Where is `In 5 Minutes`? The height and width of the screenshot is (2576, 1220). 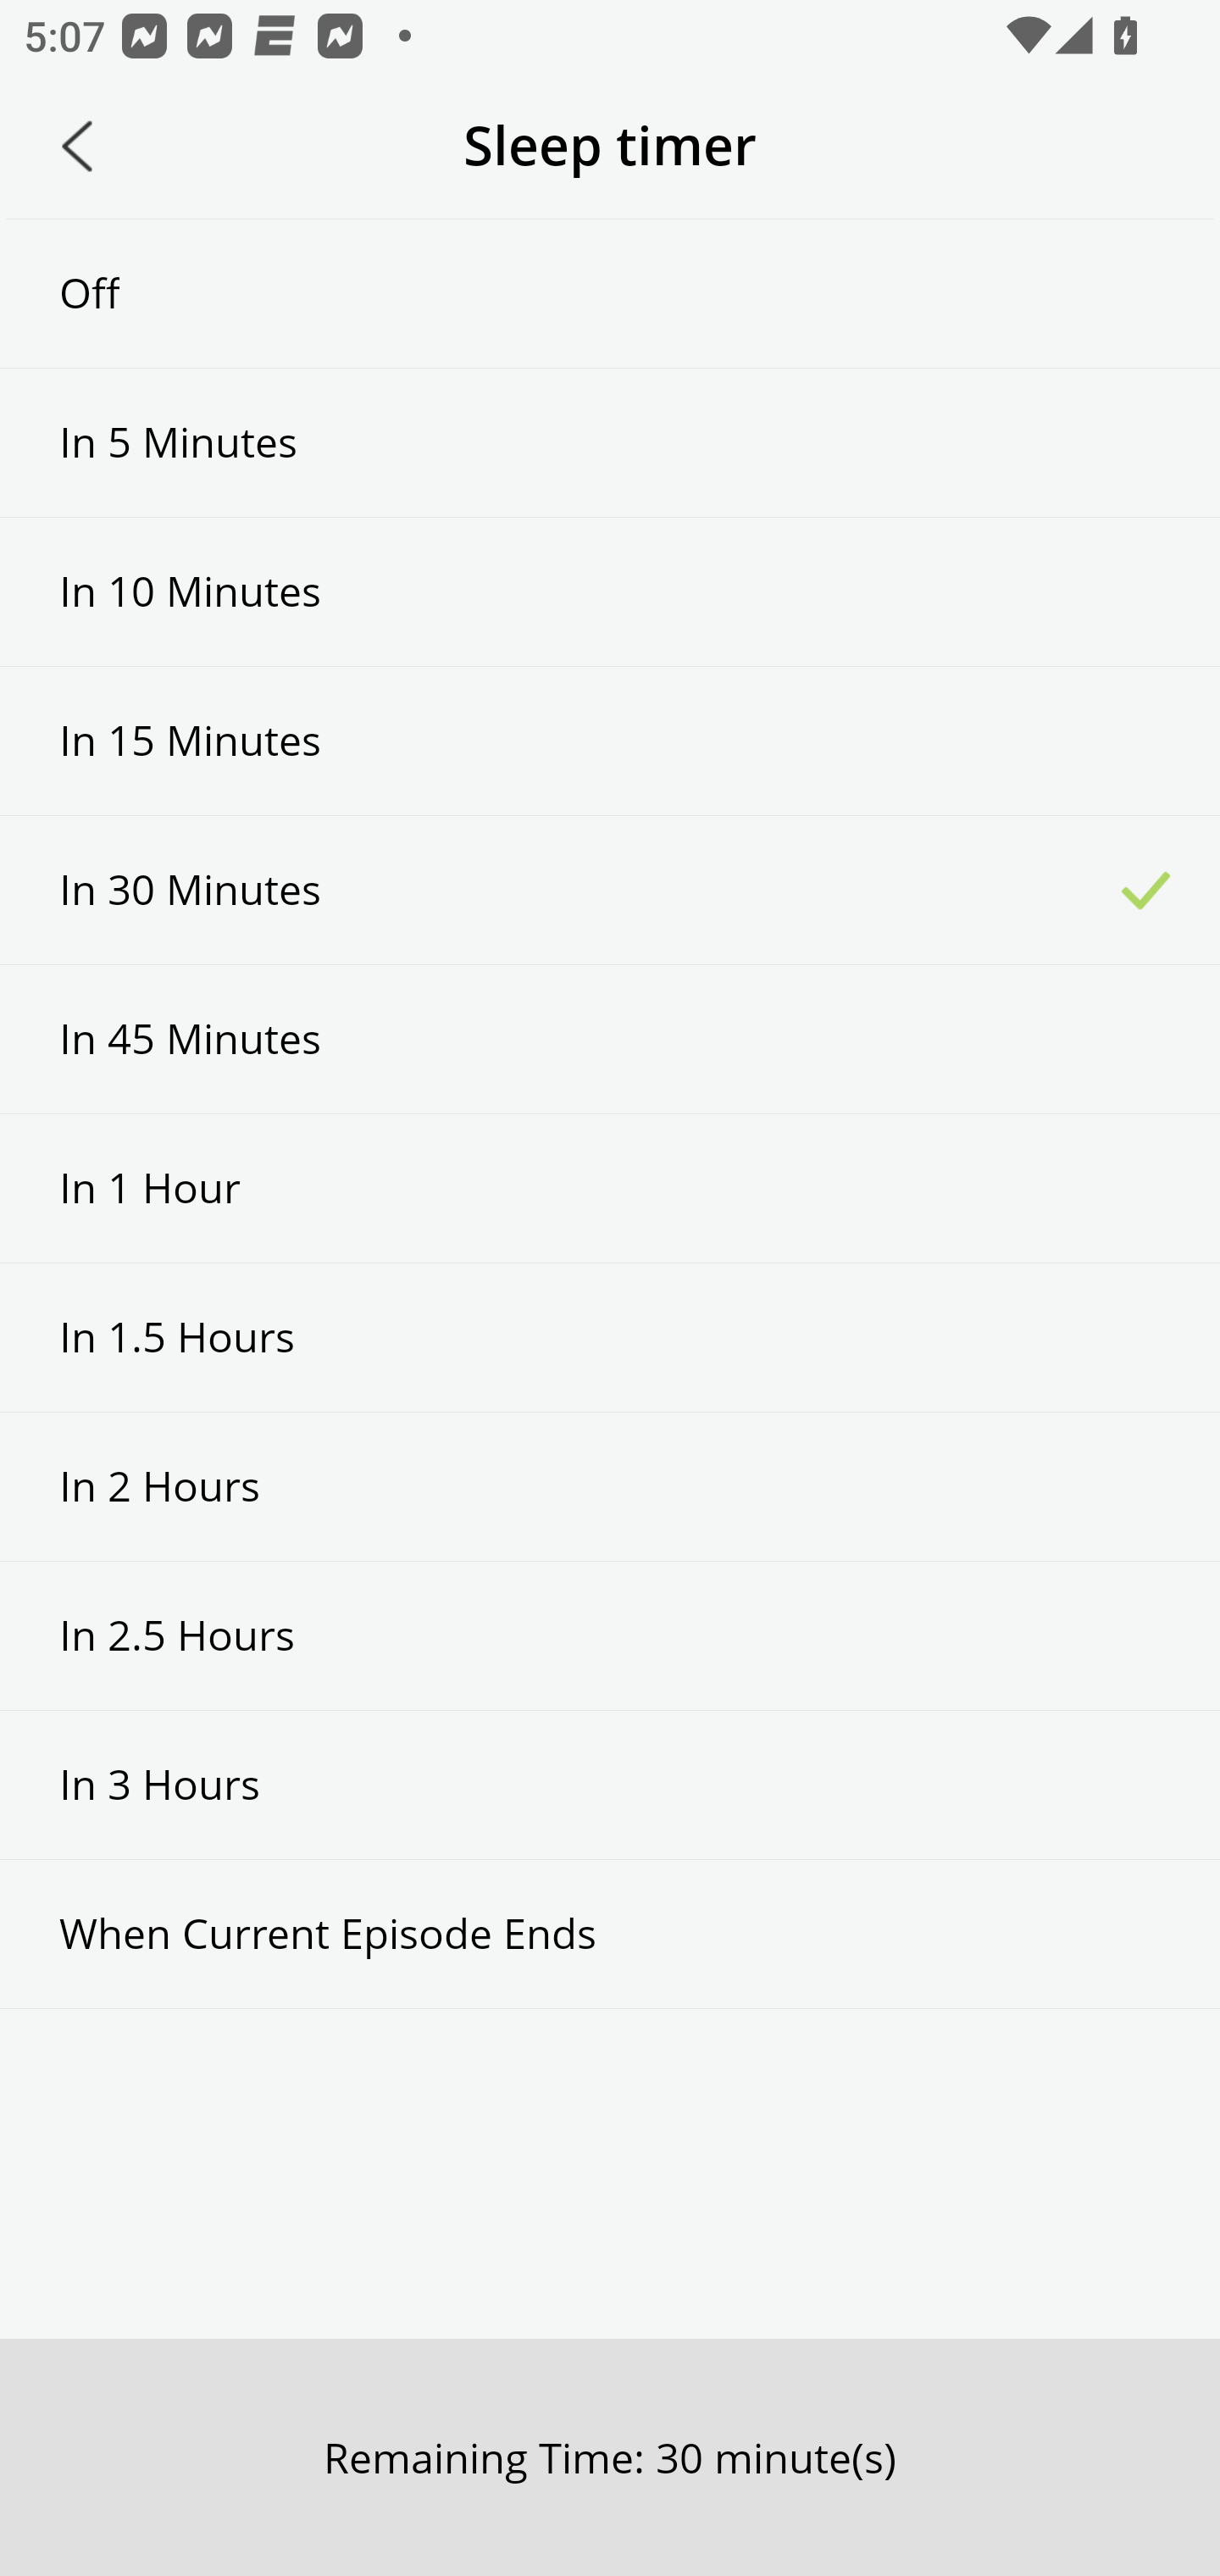
In 5 Minutes is located at coordinates (610, 442).